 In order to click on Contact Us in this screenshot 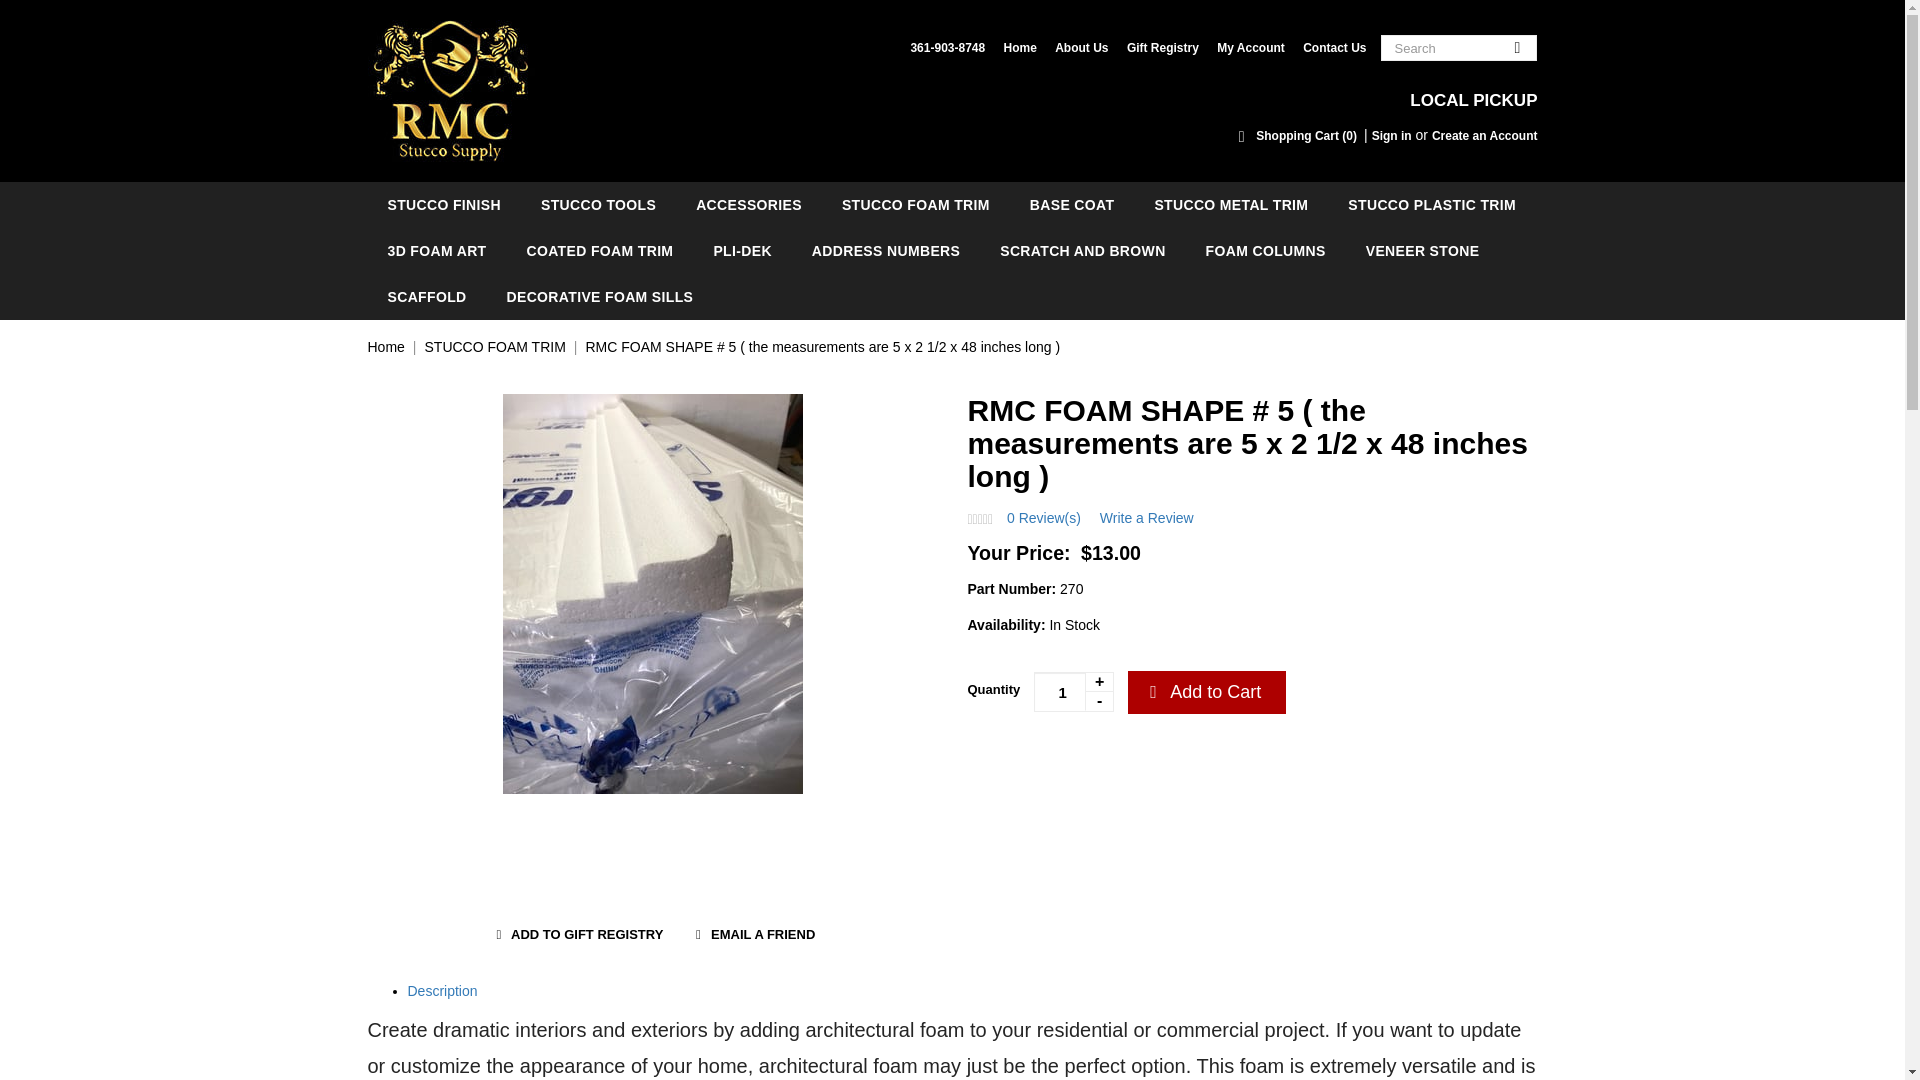, I will do `click(1334, 48)`.